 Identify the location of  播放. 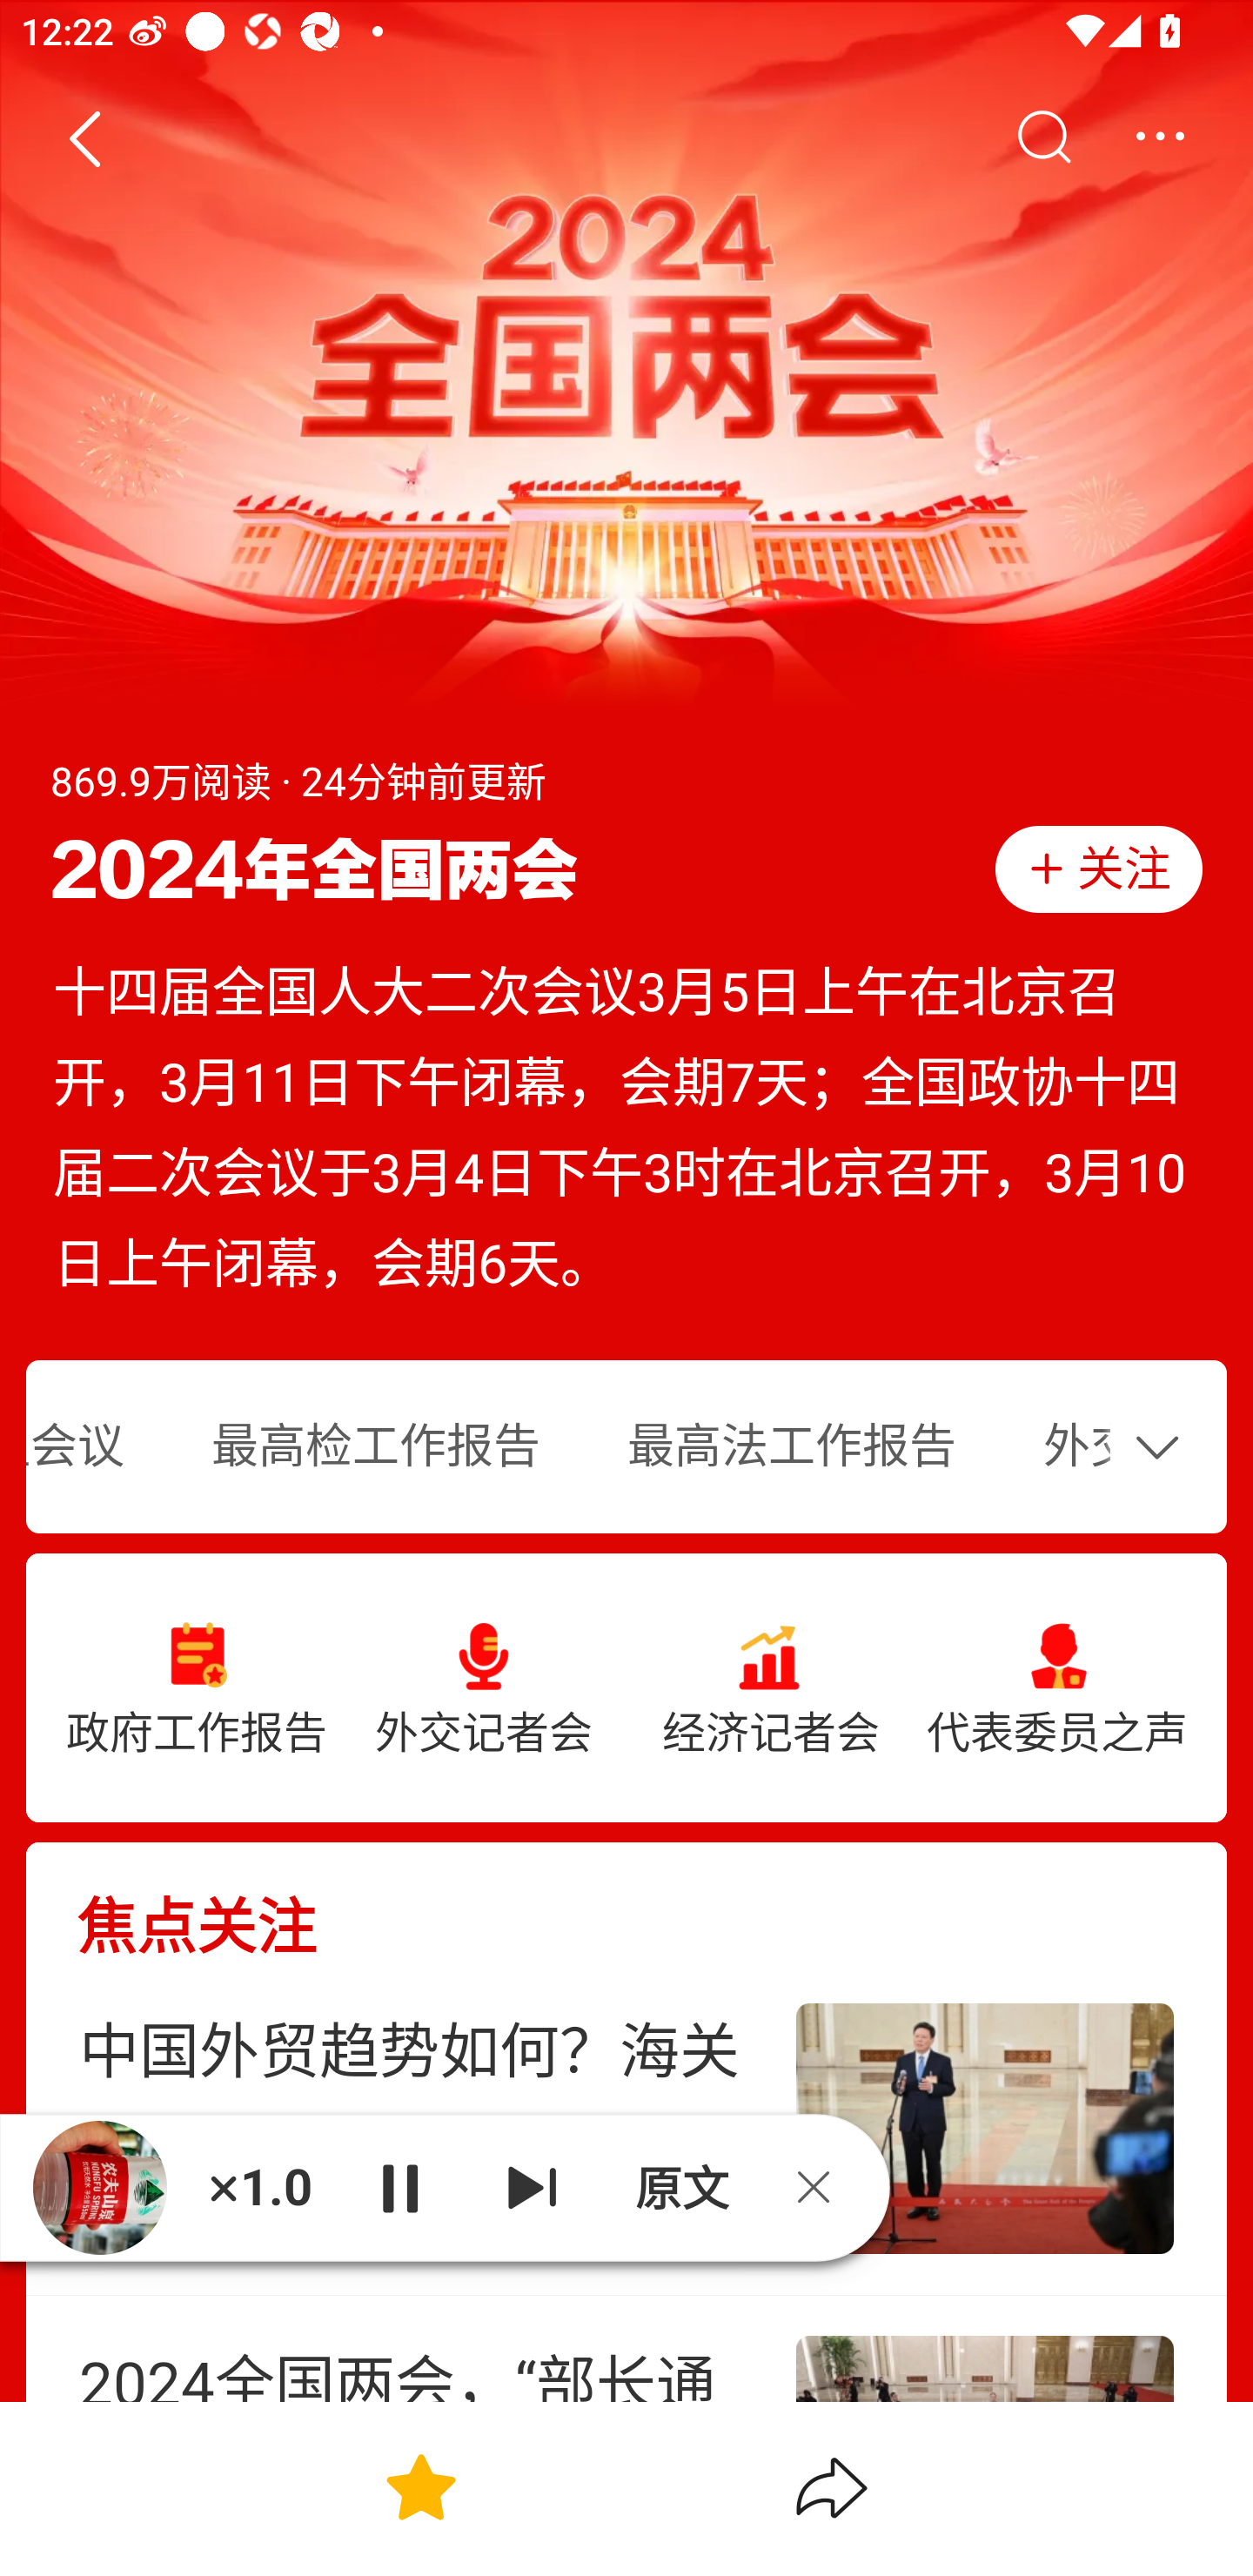
(399, 2186).